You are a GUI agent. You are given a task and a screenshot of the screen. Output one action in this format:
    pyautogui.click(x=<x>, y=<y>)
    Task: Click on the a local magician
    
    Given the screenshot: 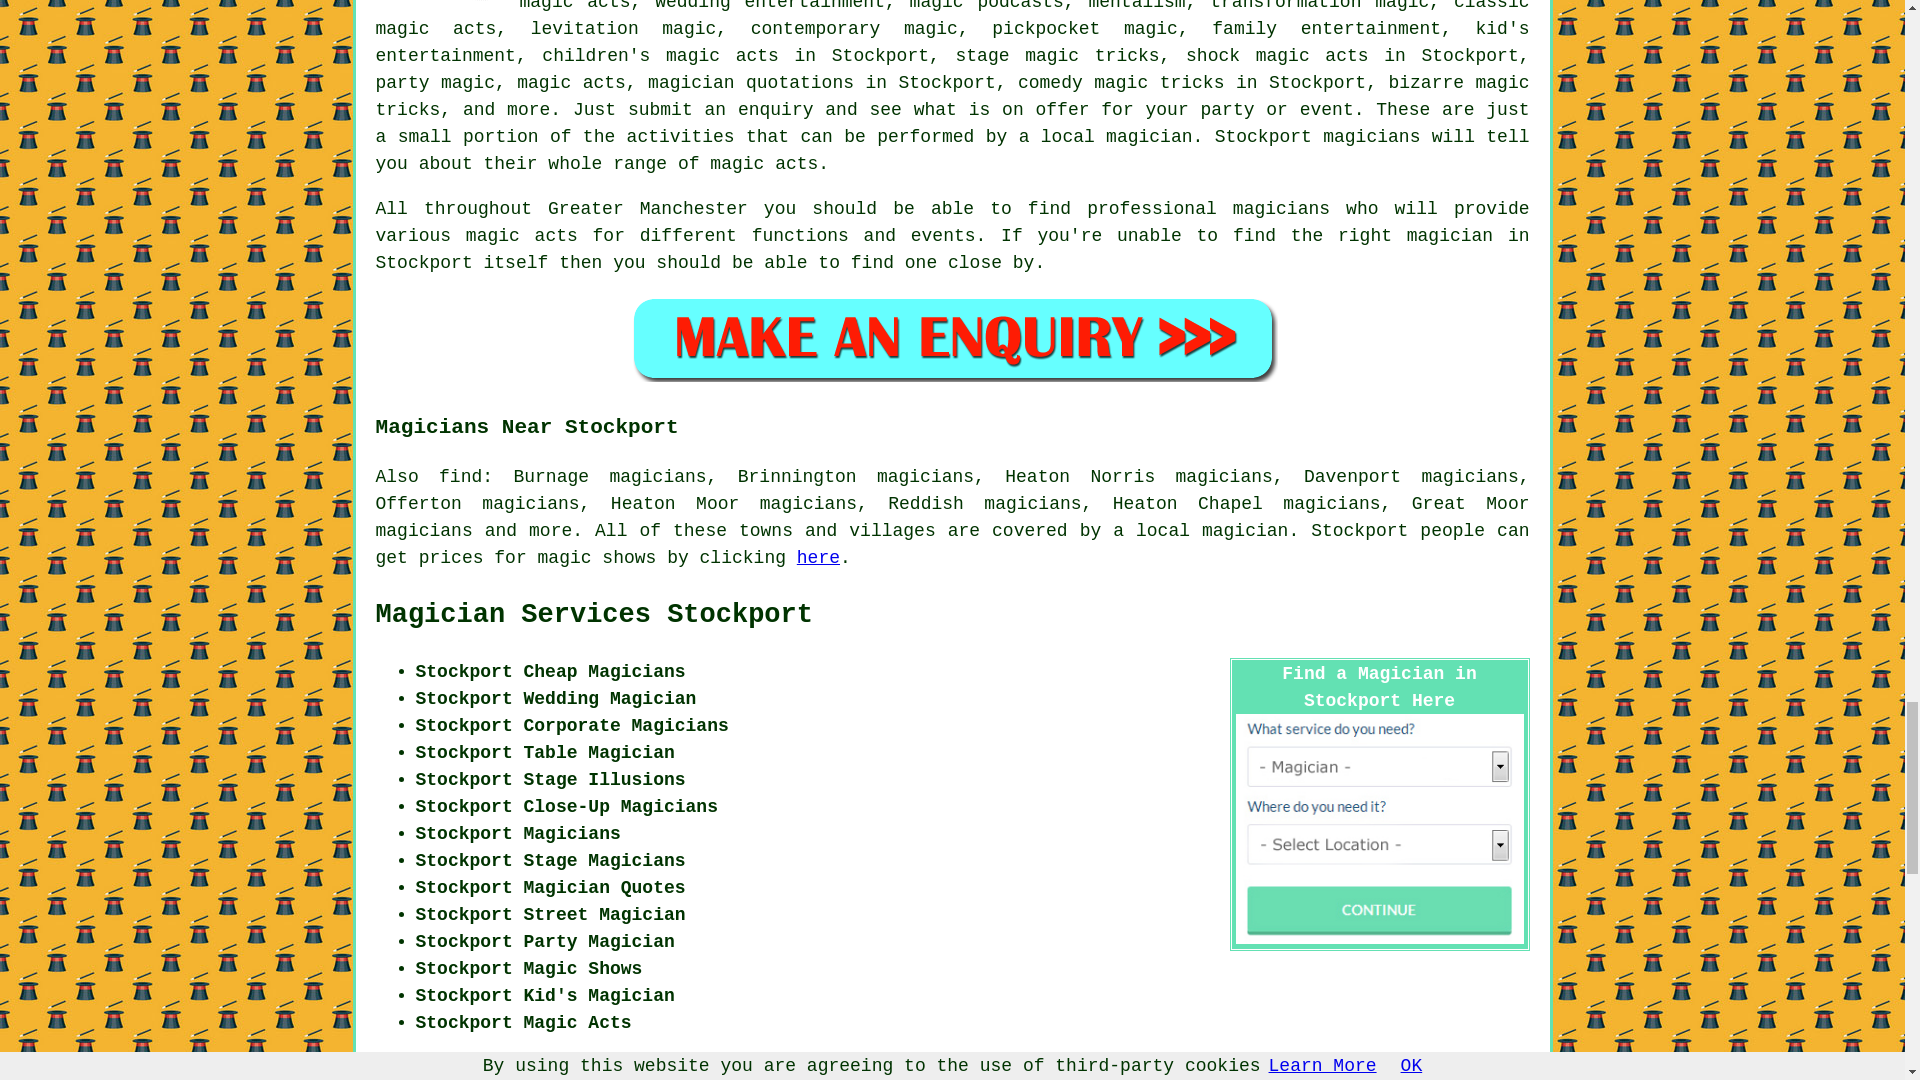 What is the action you would take?
    pyautogui.click(x=1106, y=136)
    